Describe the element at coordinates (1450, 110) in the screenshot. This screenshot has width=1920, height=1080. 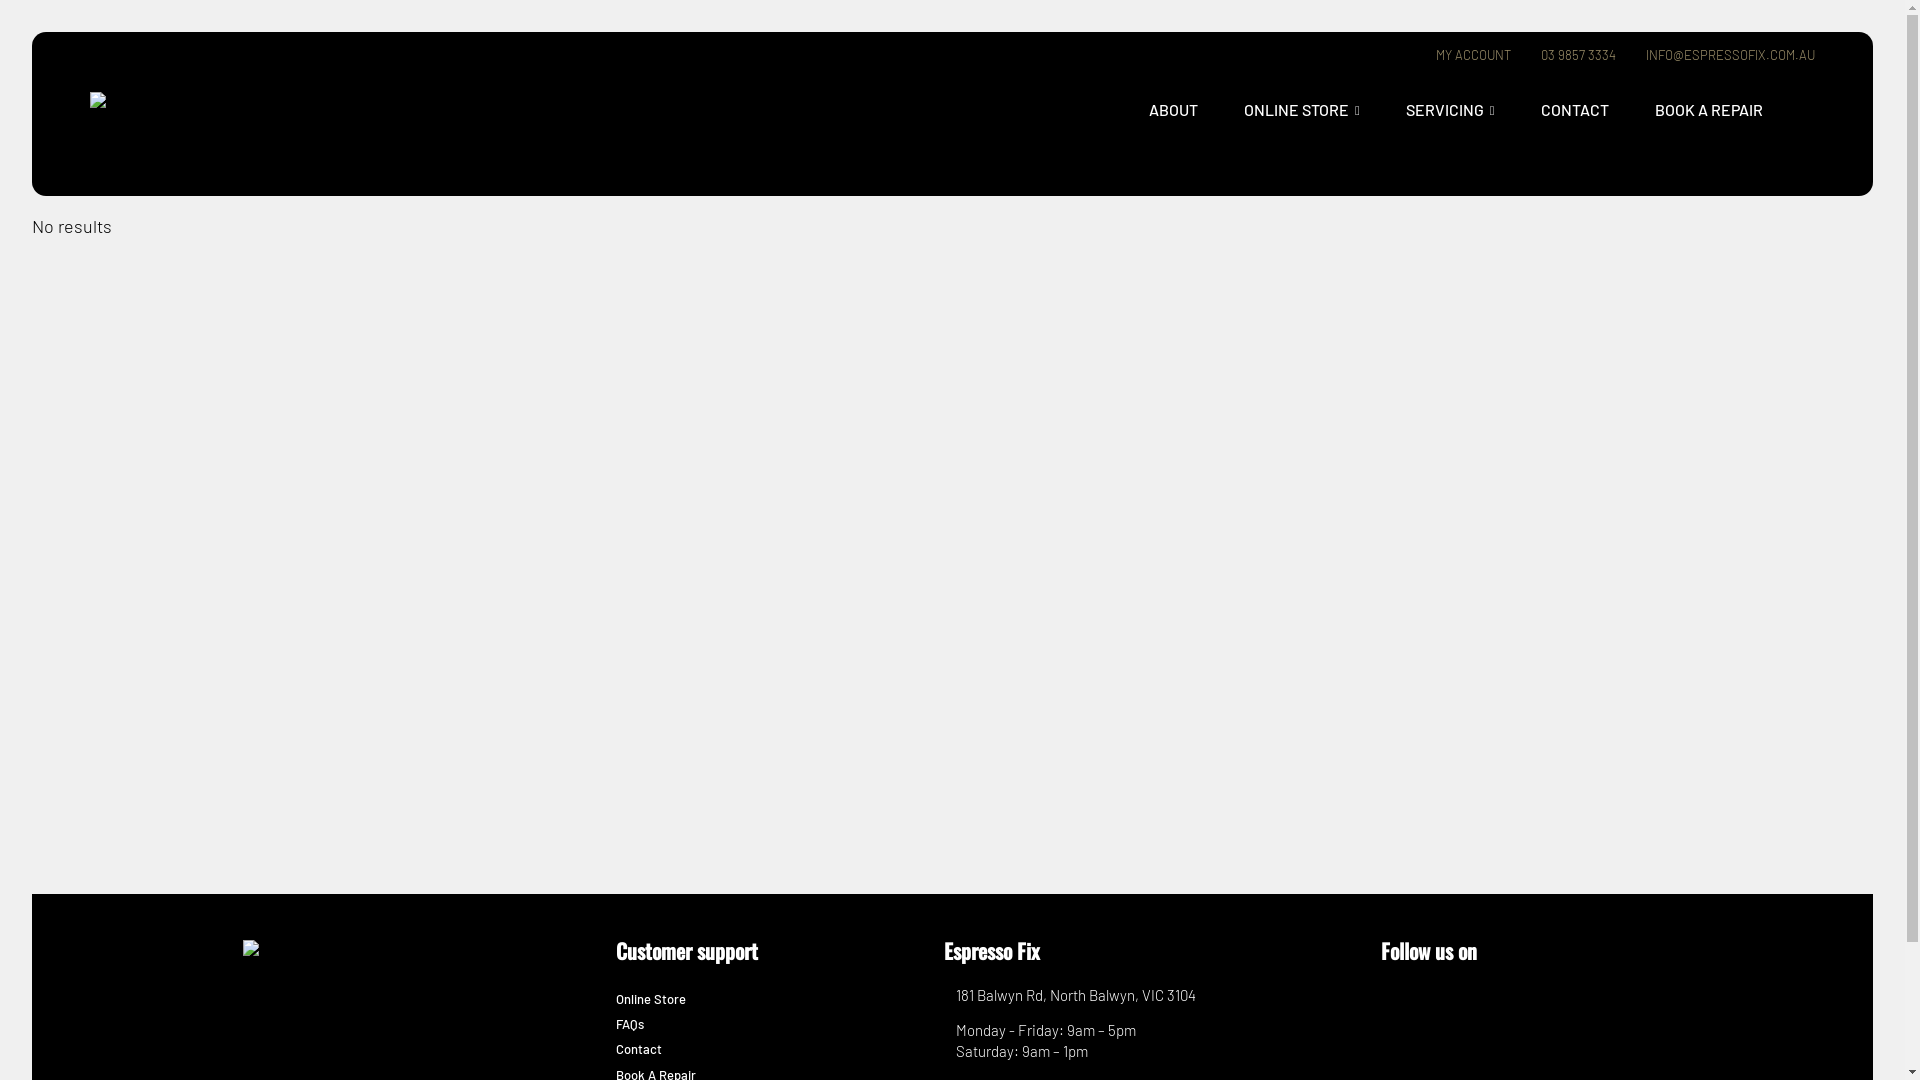
I see `SERVICING` at that location.